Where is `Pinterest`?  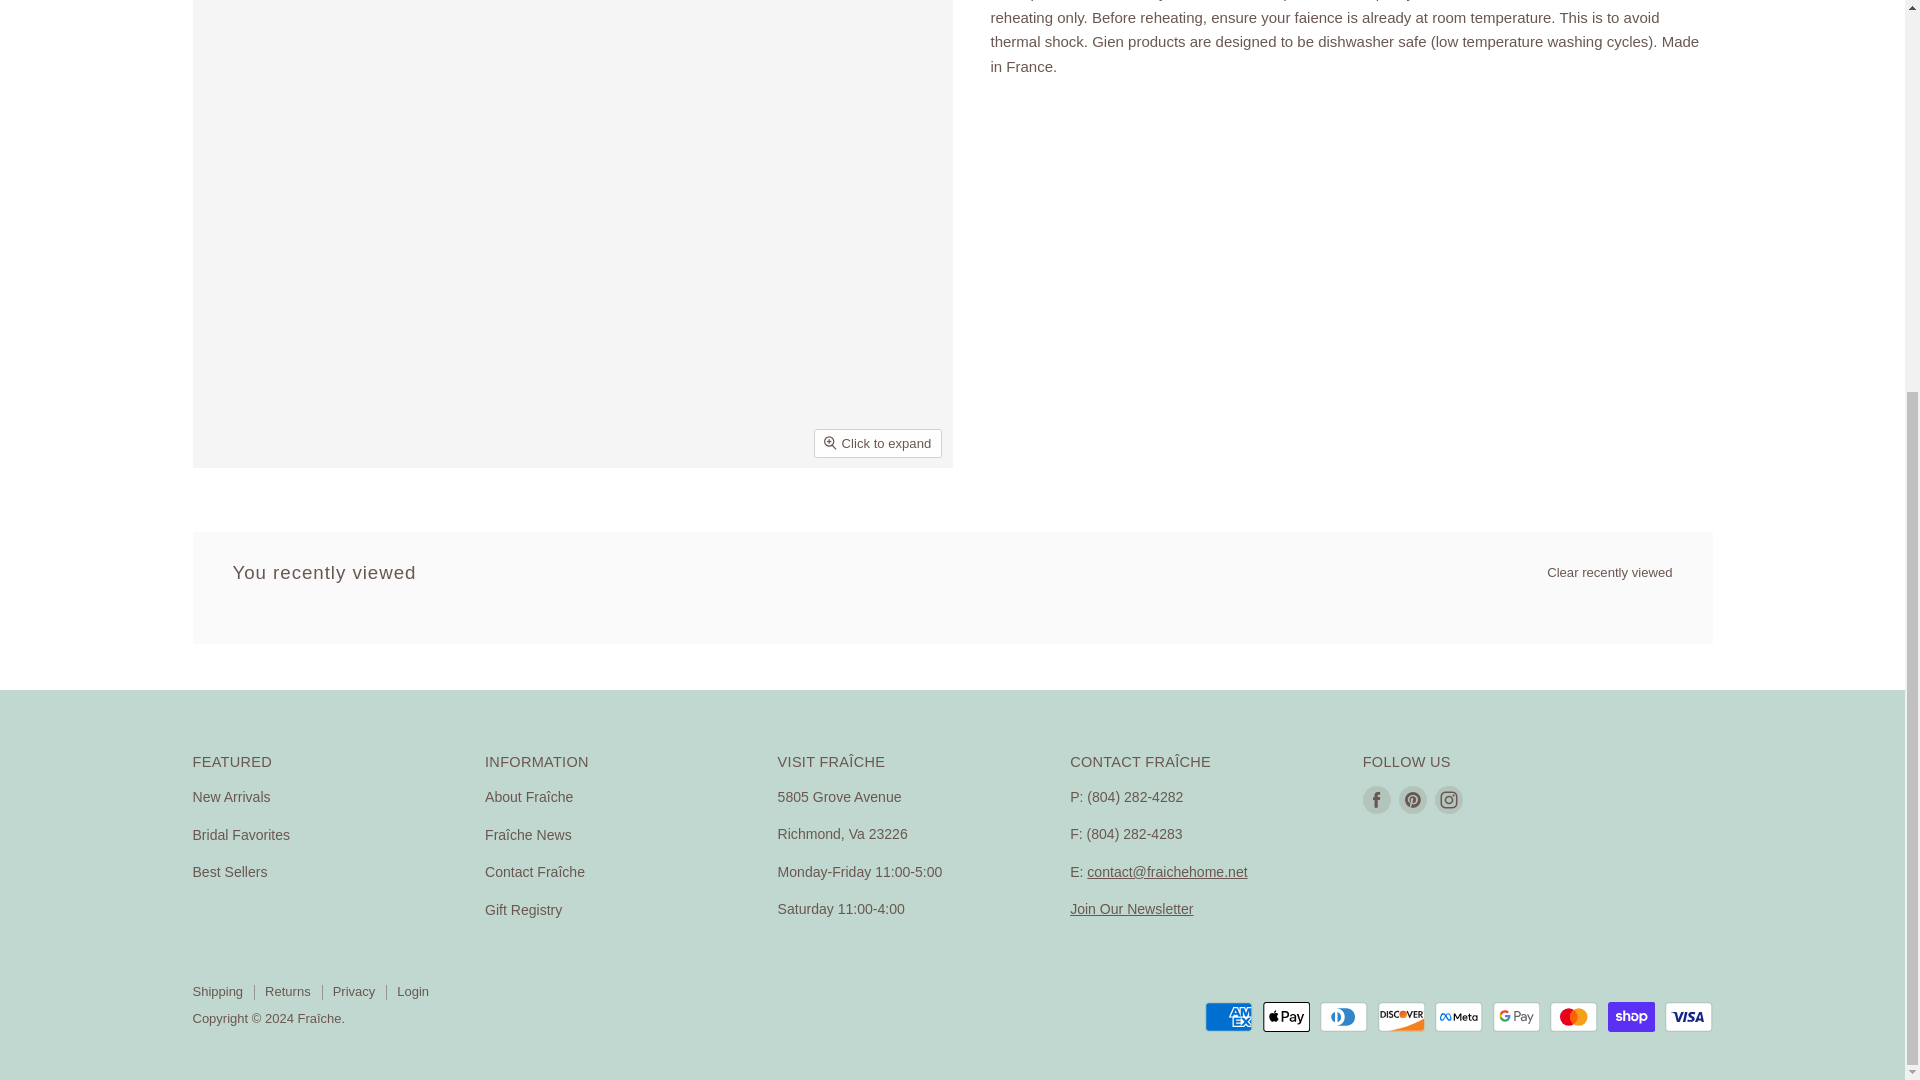 Pinterest is located at coordinates (1412, 799).